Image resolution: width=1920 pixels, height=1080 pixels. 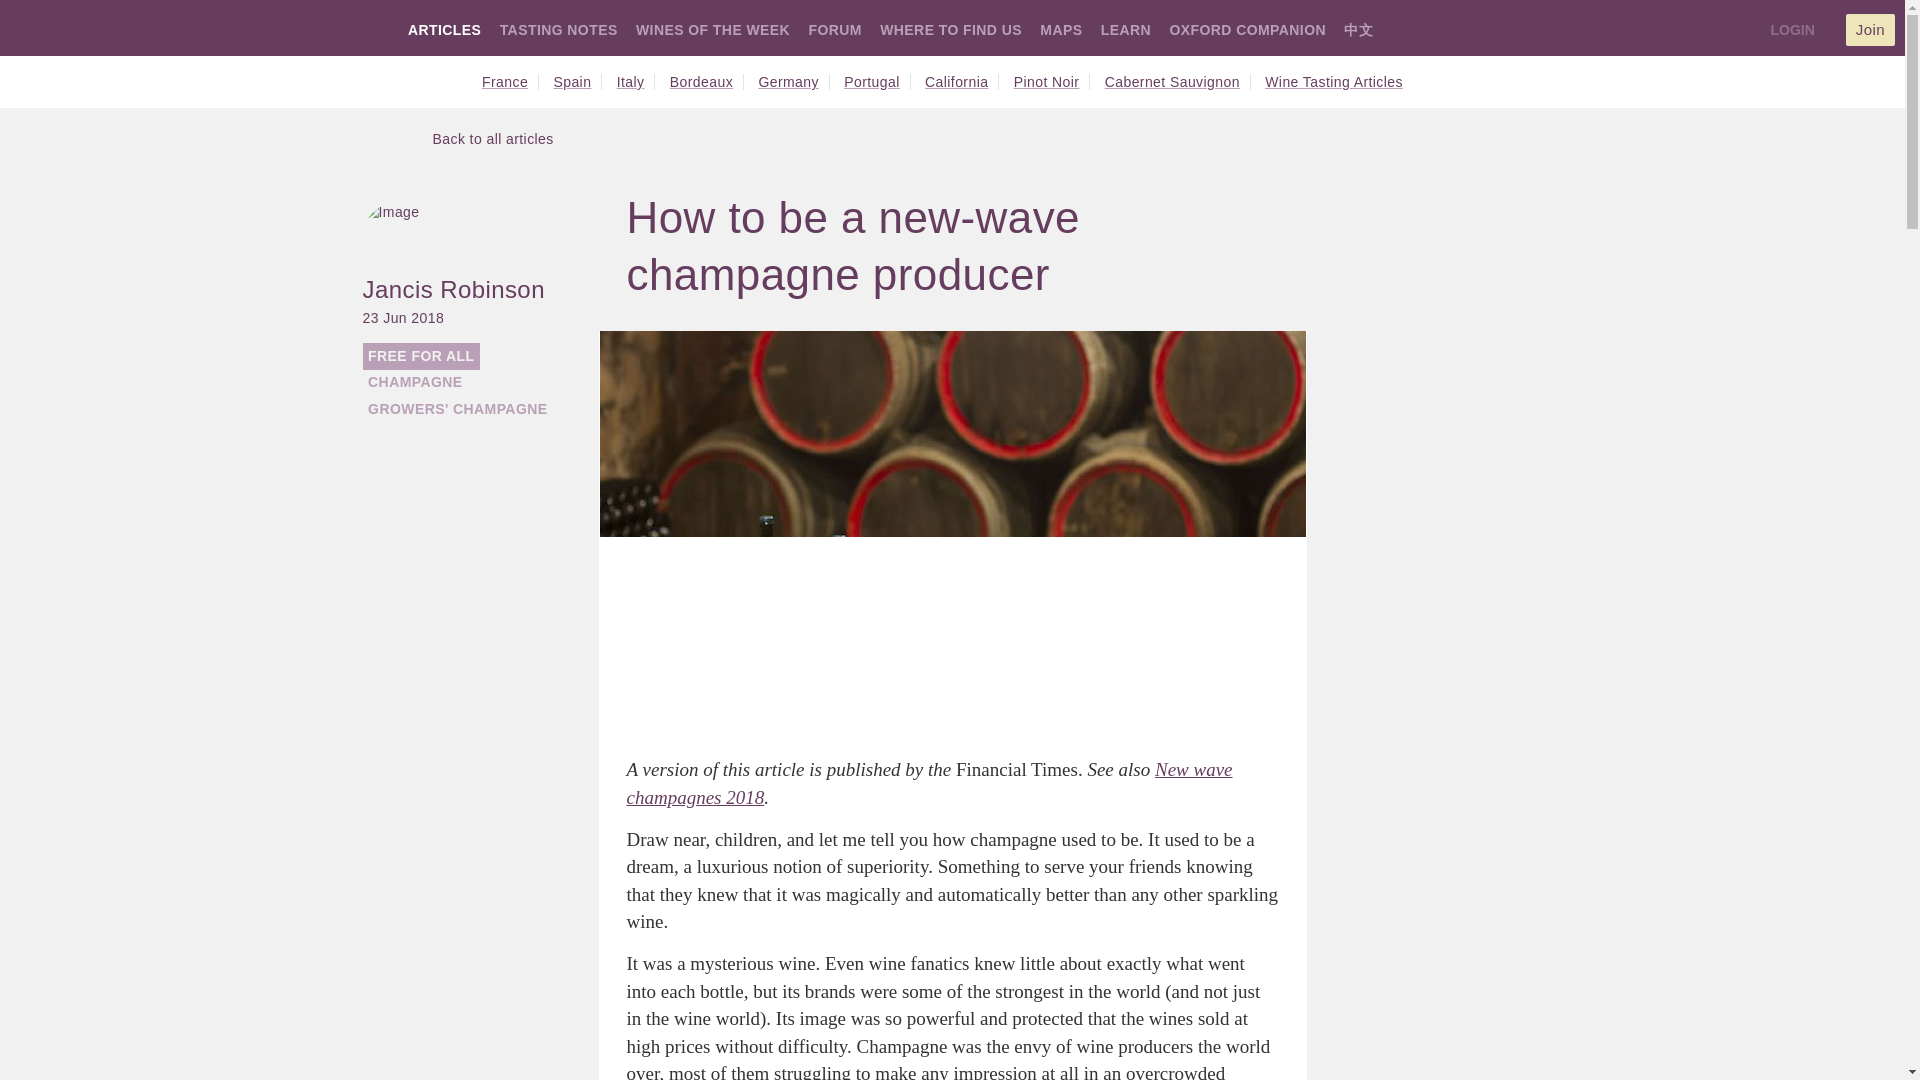 I want to click on Italy, so click(x=636, y=82).